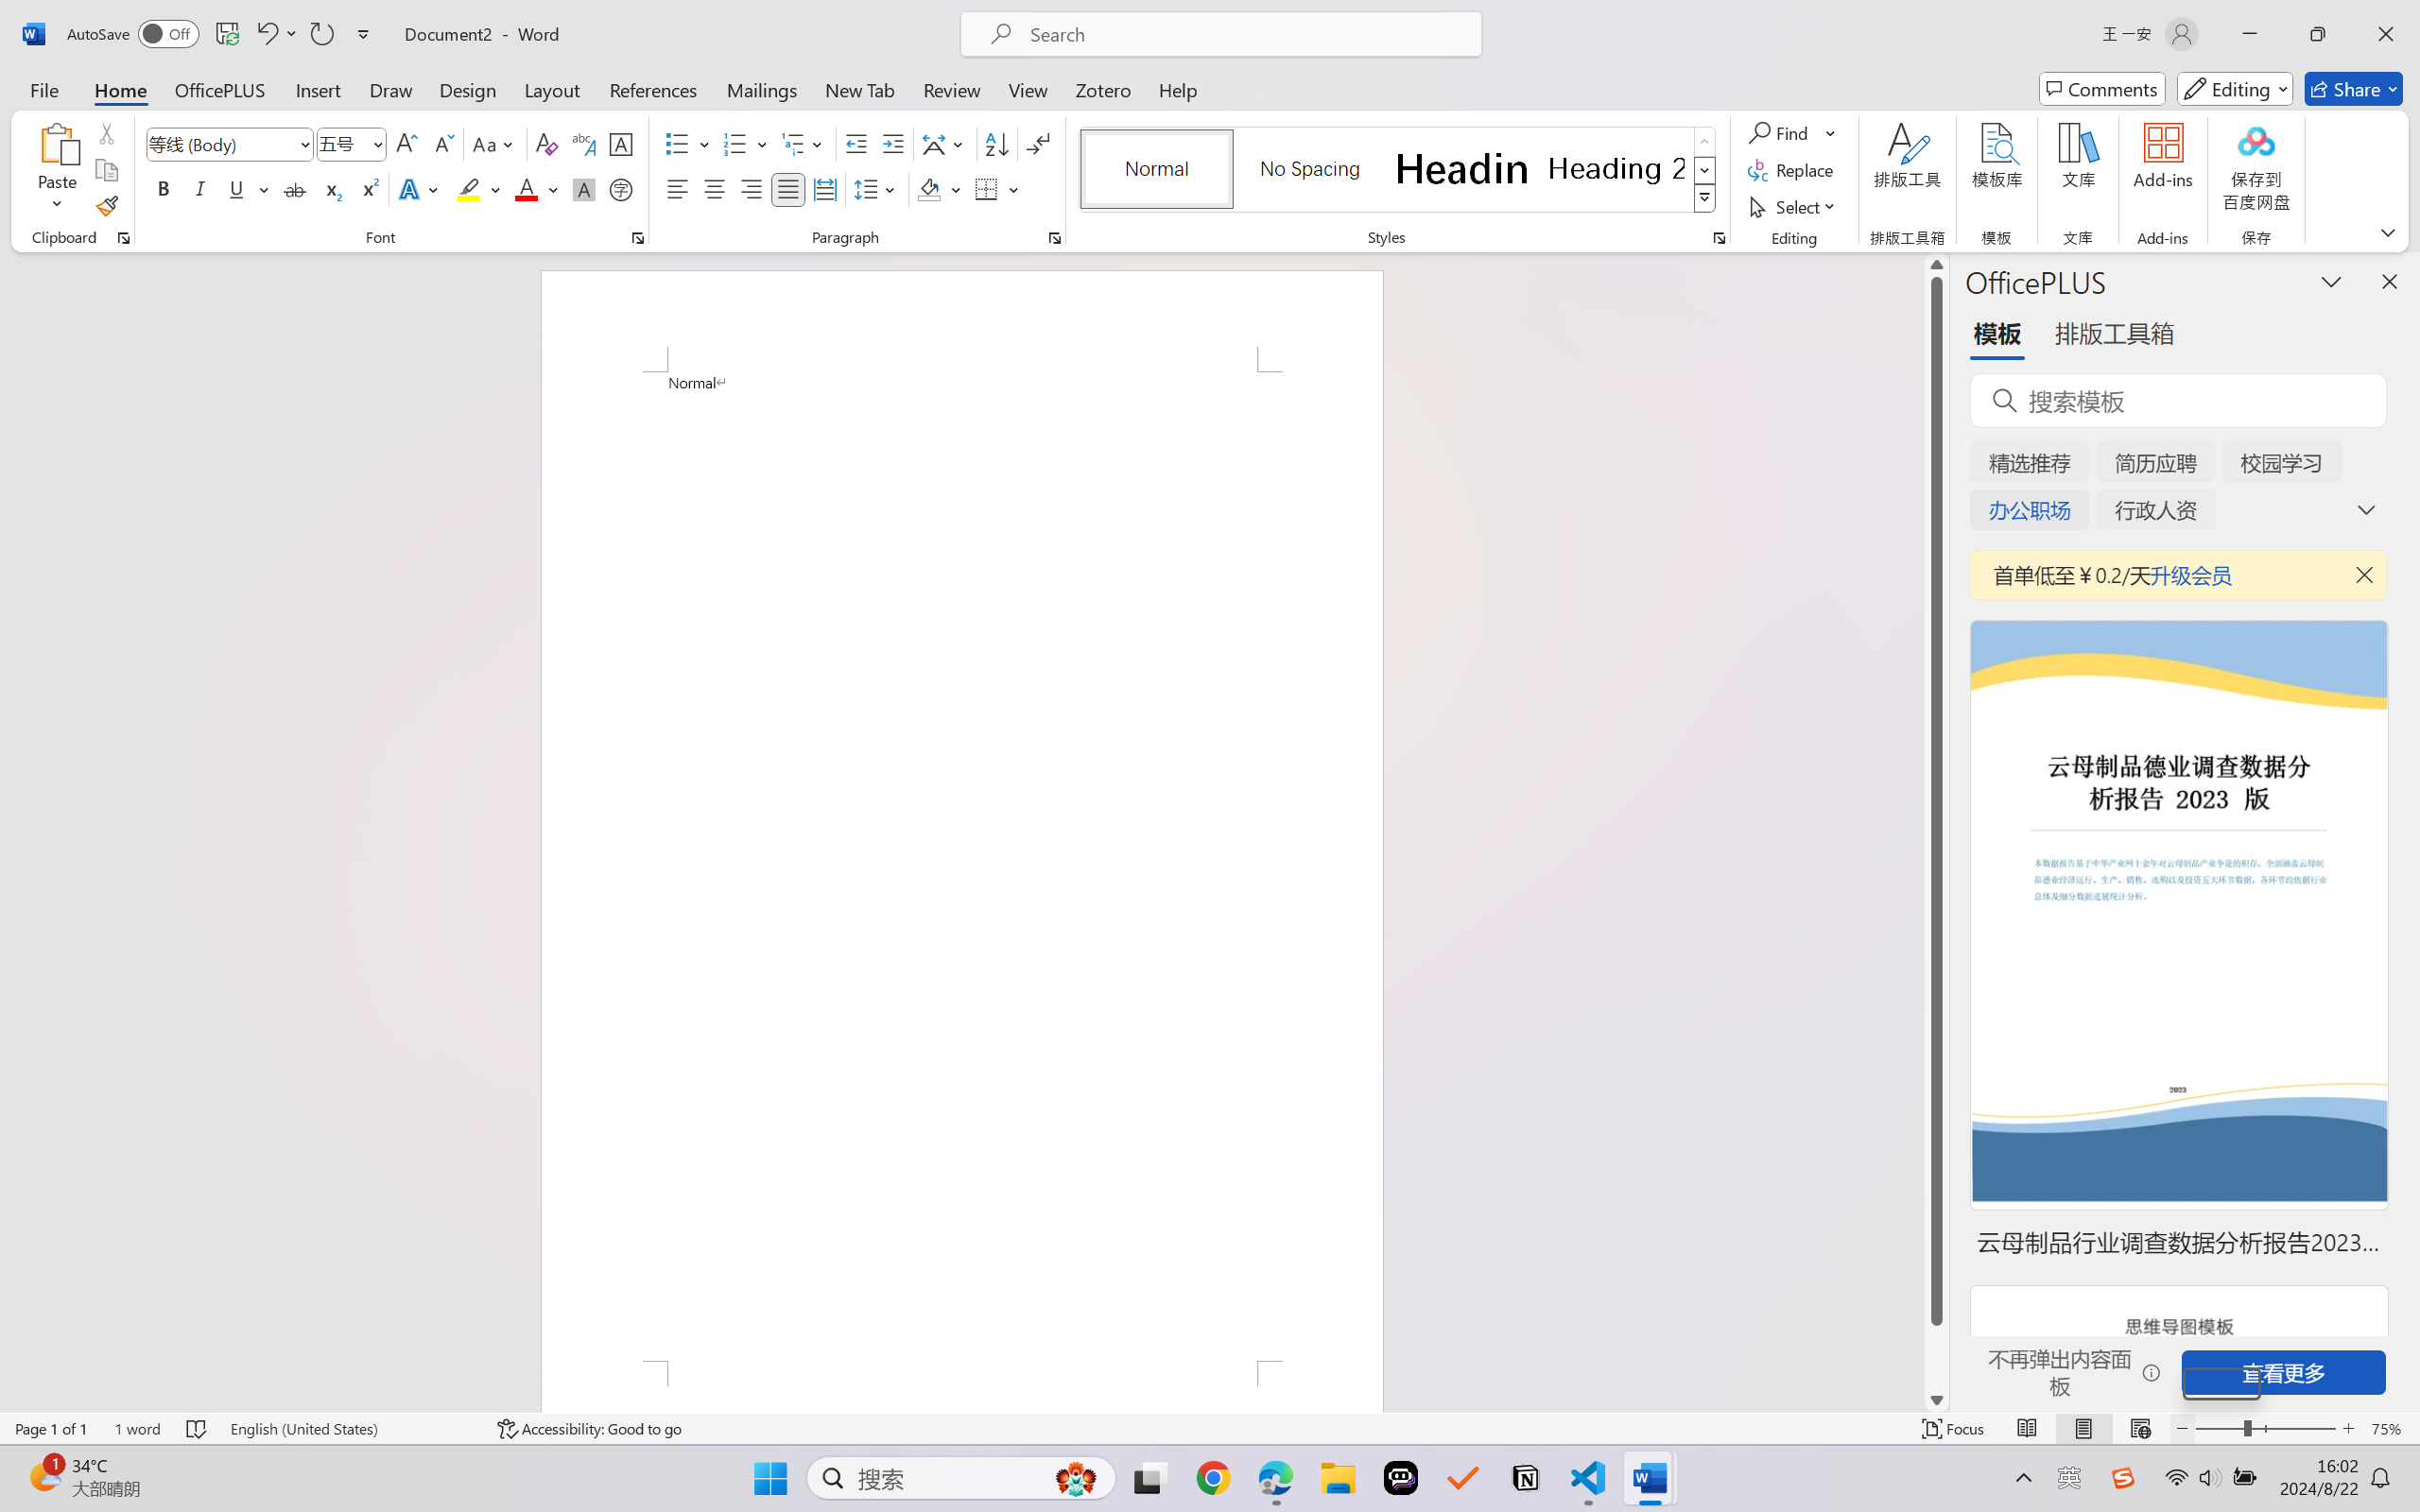 This screenshot has width=2420, height=1512. I want to click on Italic, so click(200, 189).